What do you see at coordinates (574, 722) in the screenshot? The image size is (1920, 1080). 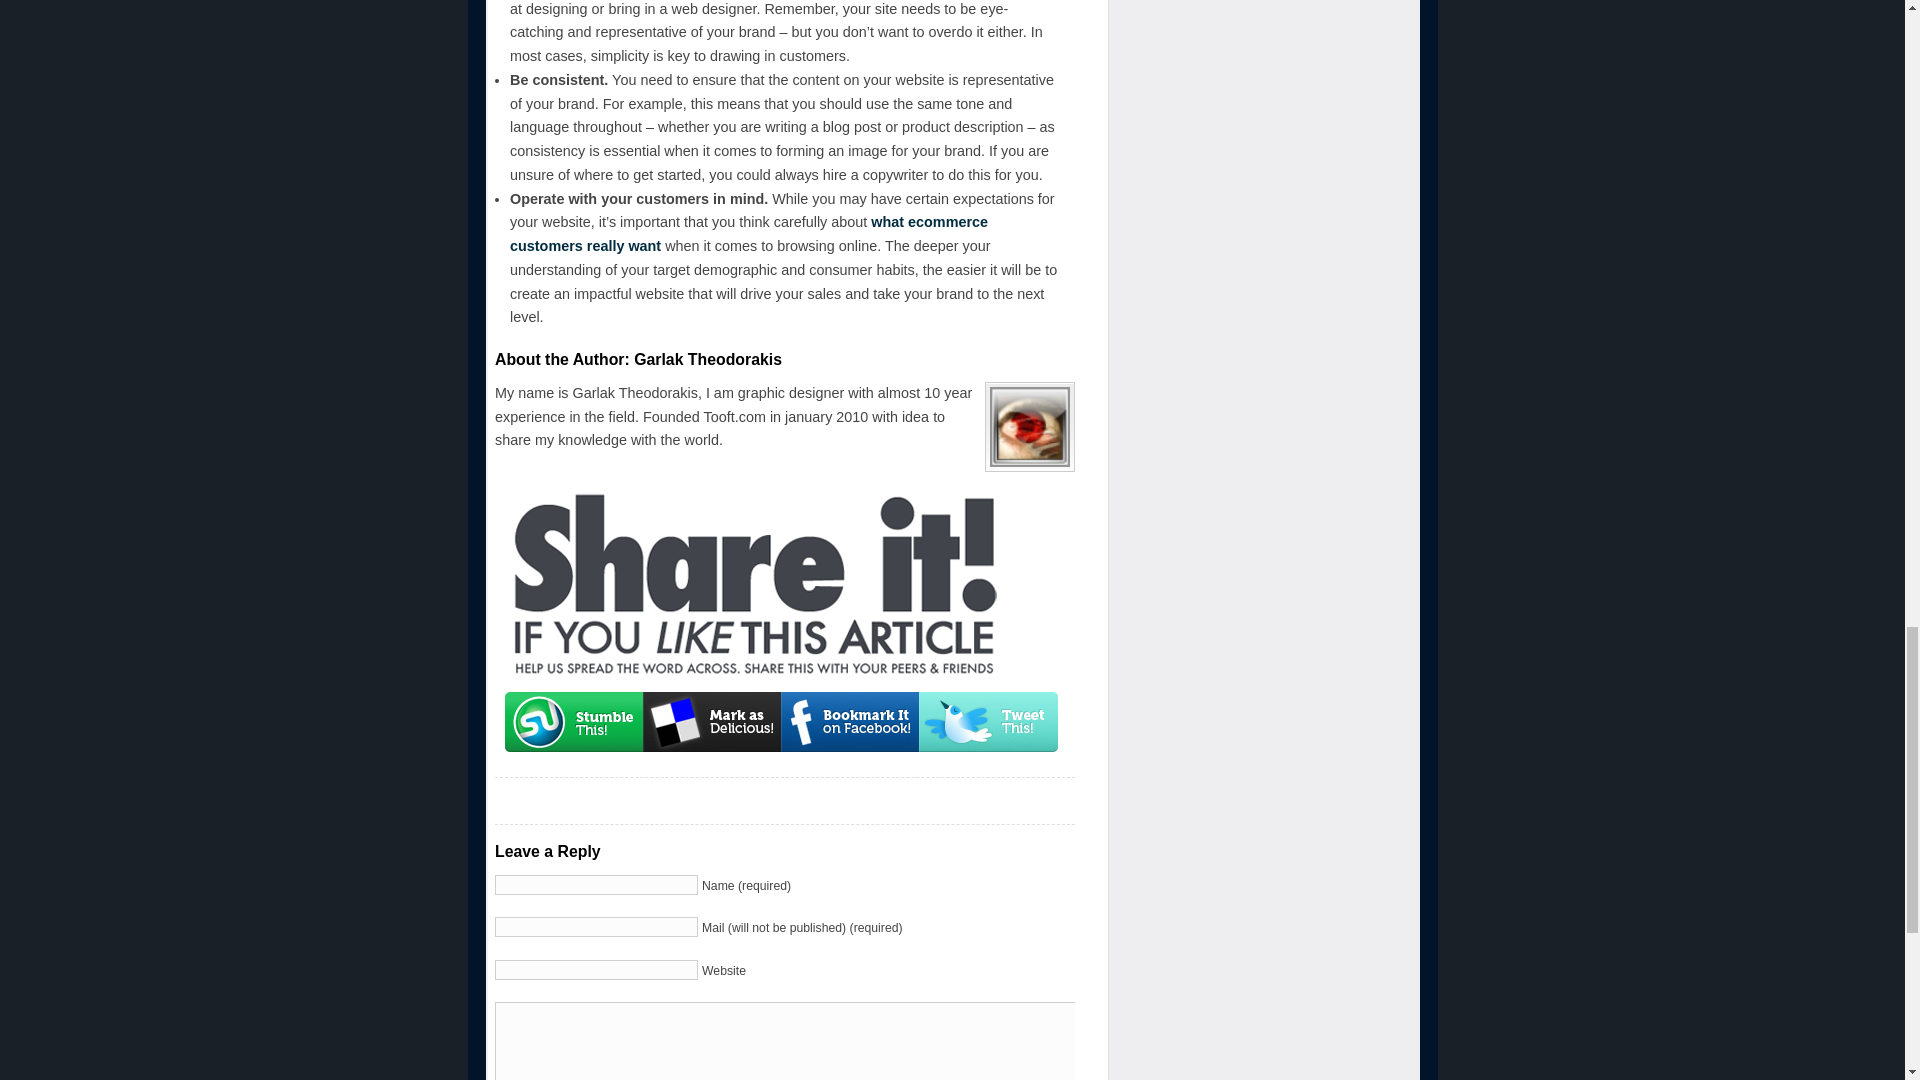 I see `Stumble This` at bounding box center [574, 722].